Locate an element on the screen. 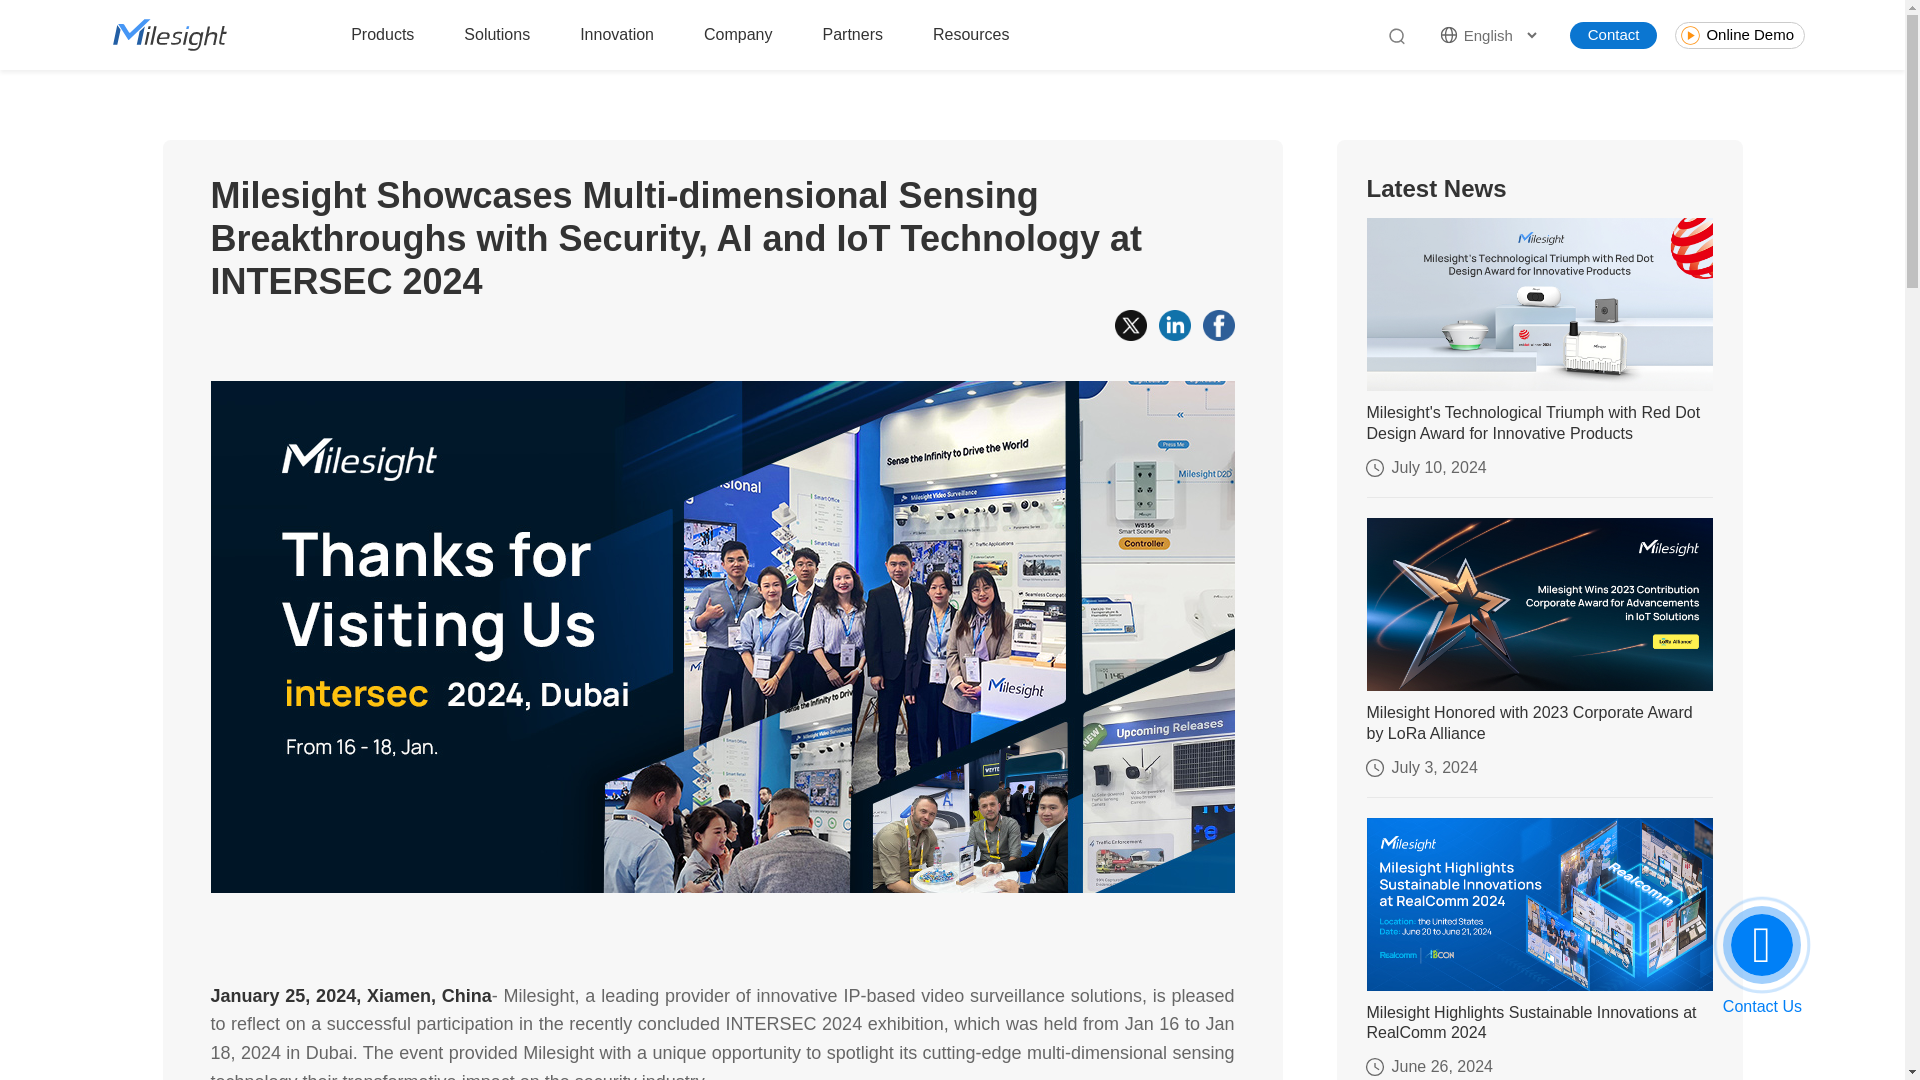  Contact is located at coordinates (1614, 34).